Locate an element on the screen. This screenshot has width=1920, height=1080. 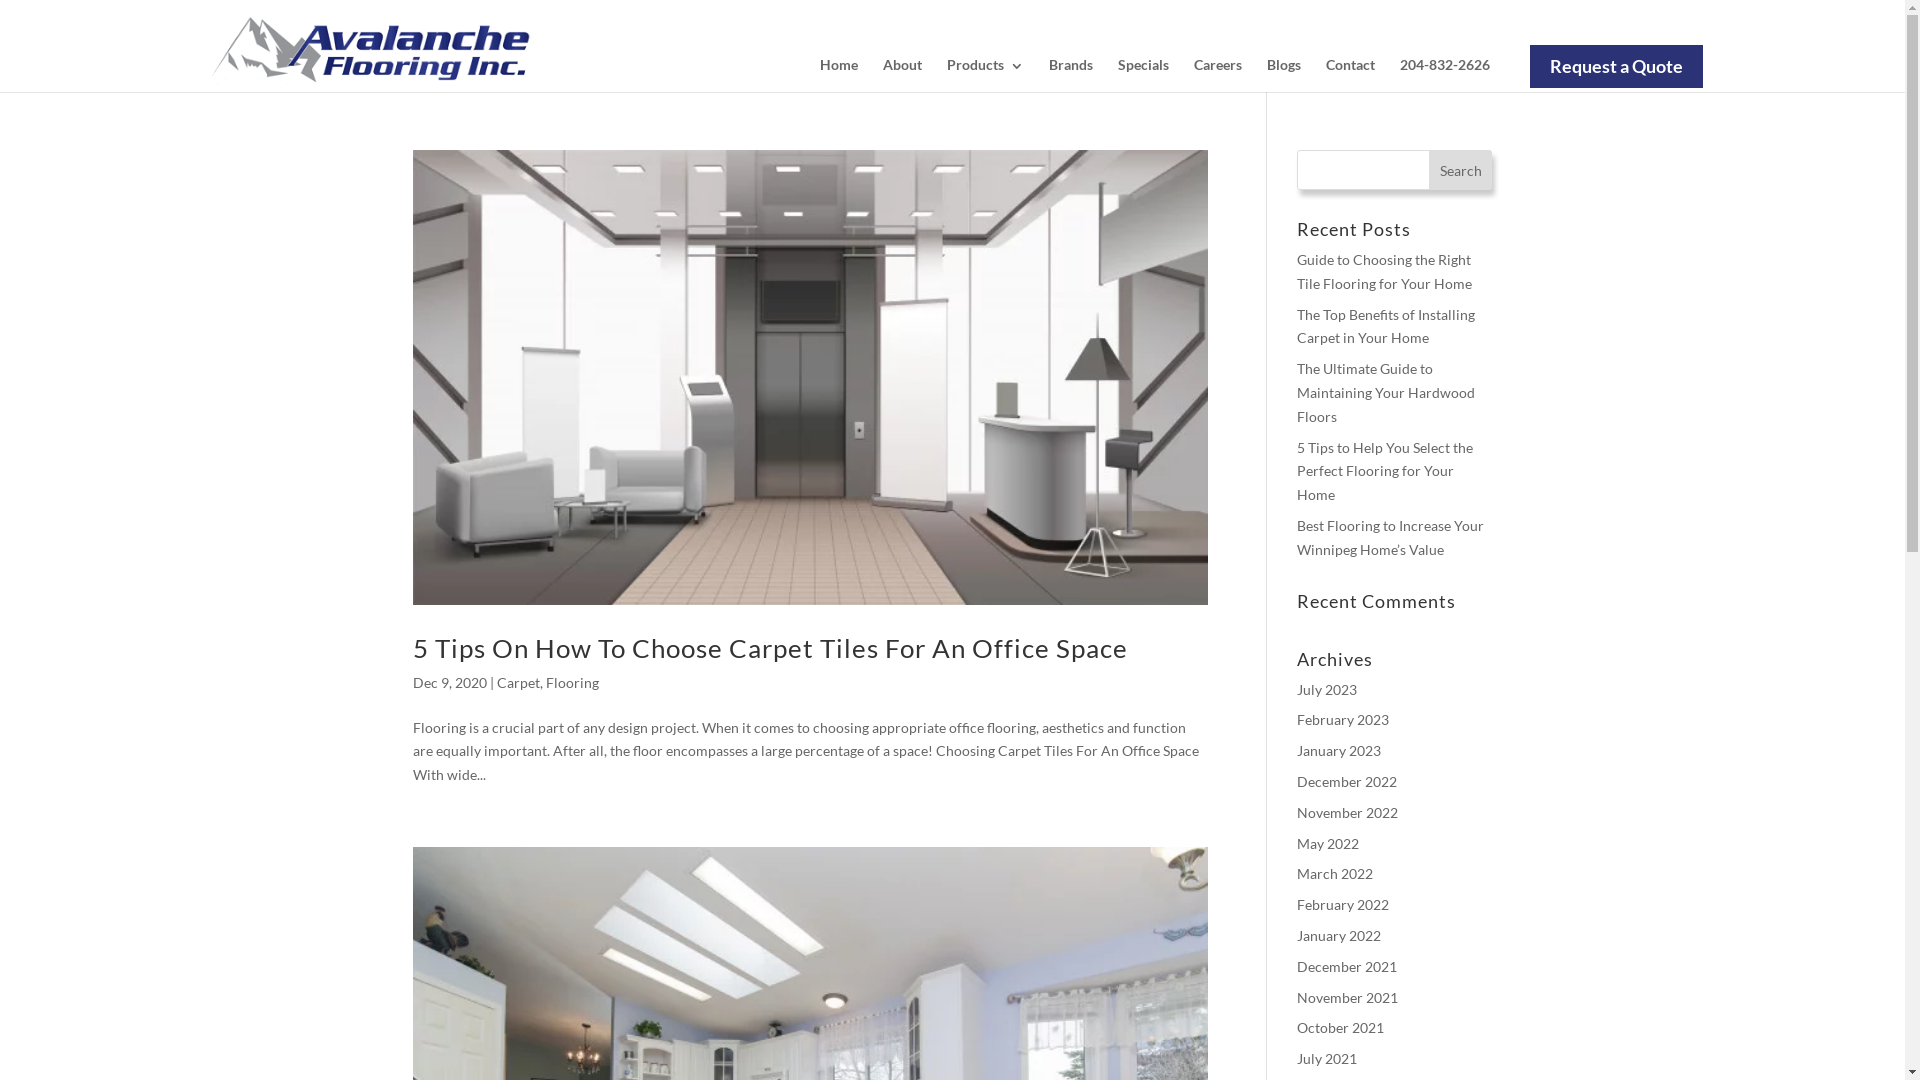
Contact is located at coordinates (1350, 68).